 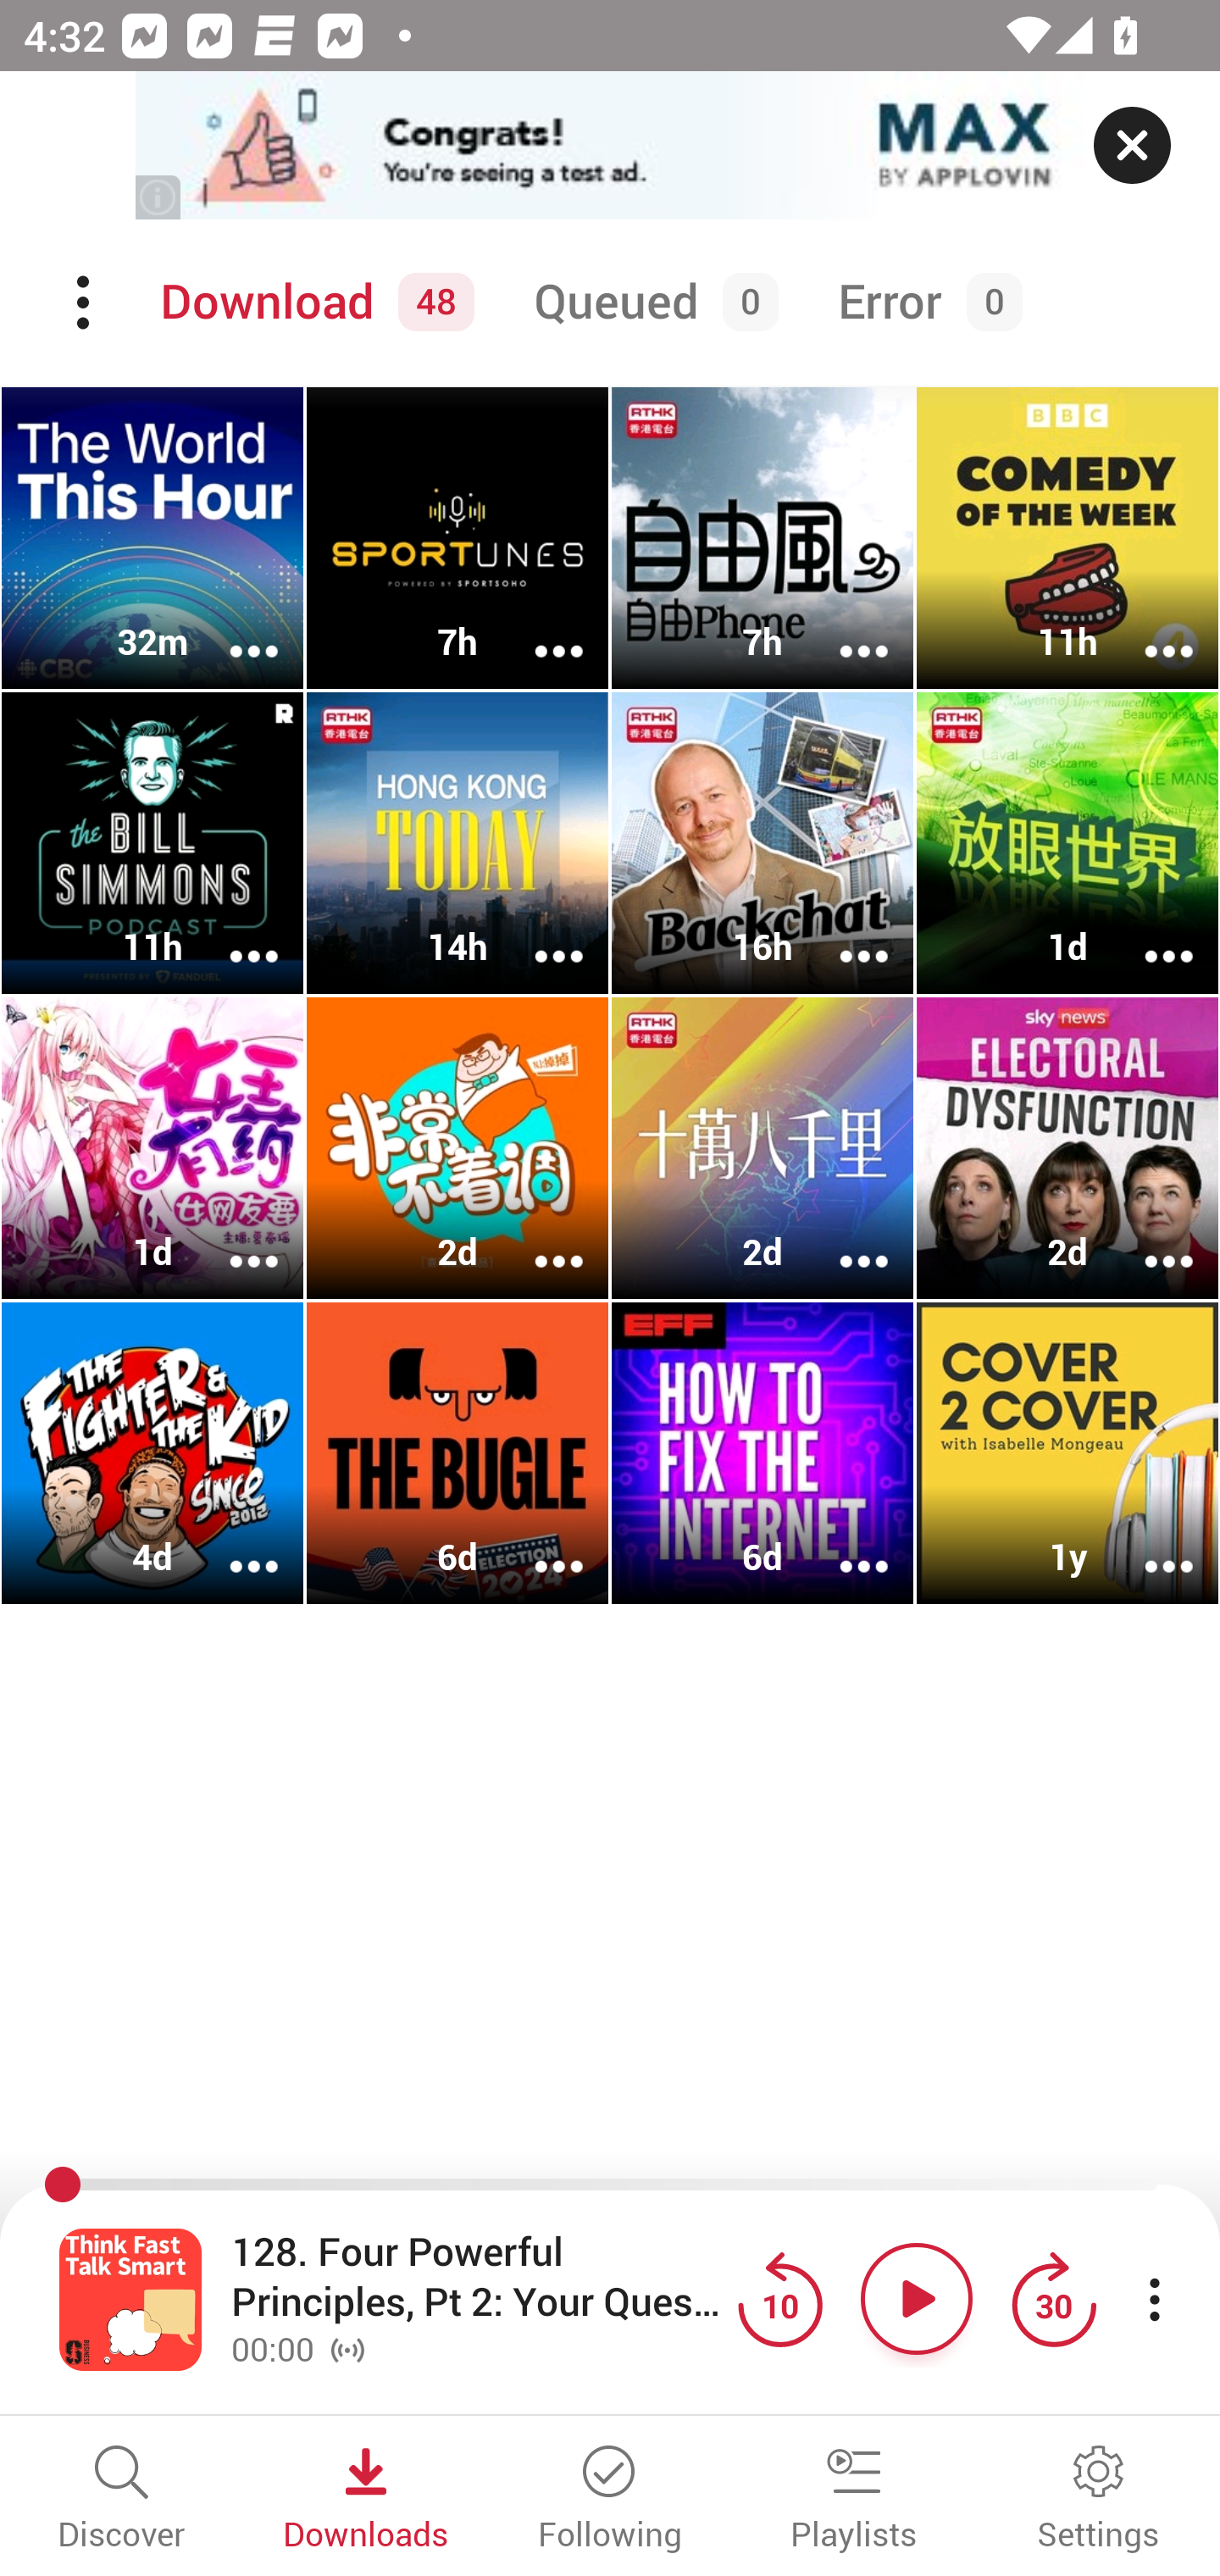 I want to click on  Queued 0, so click(x=650, y=303).